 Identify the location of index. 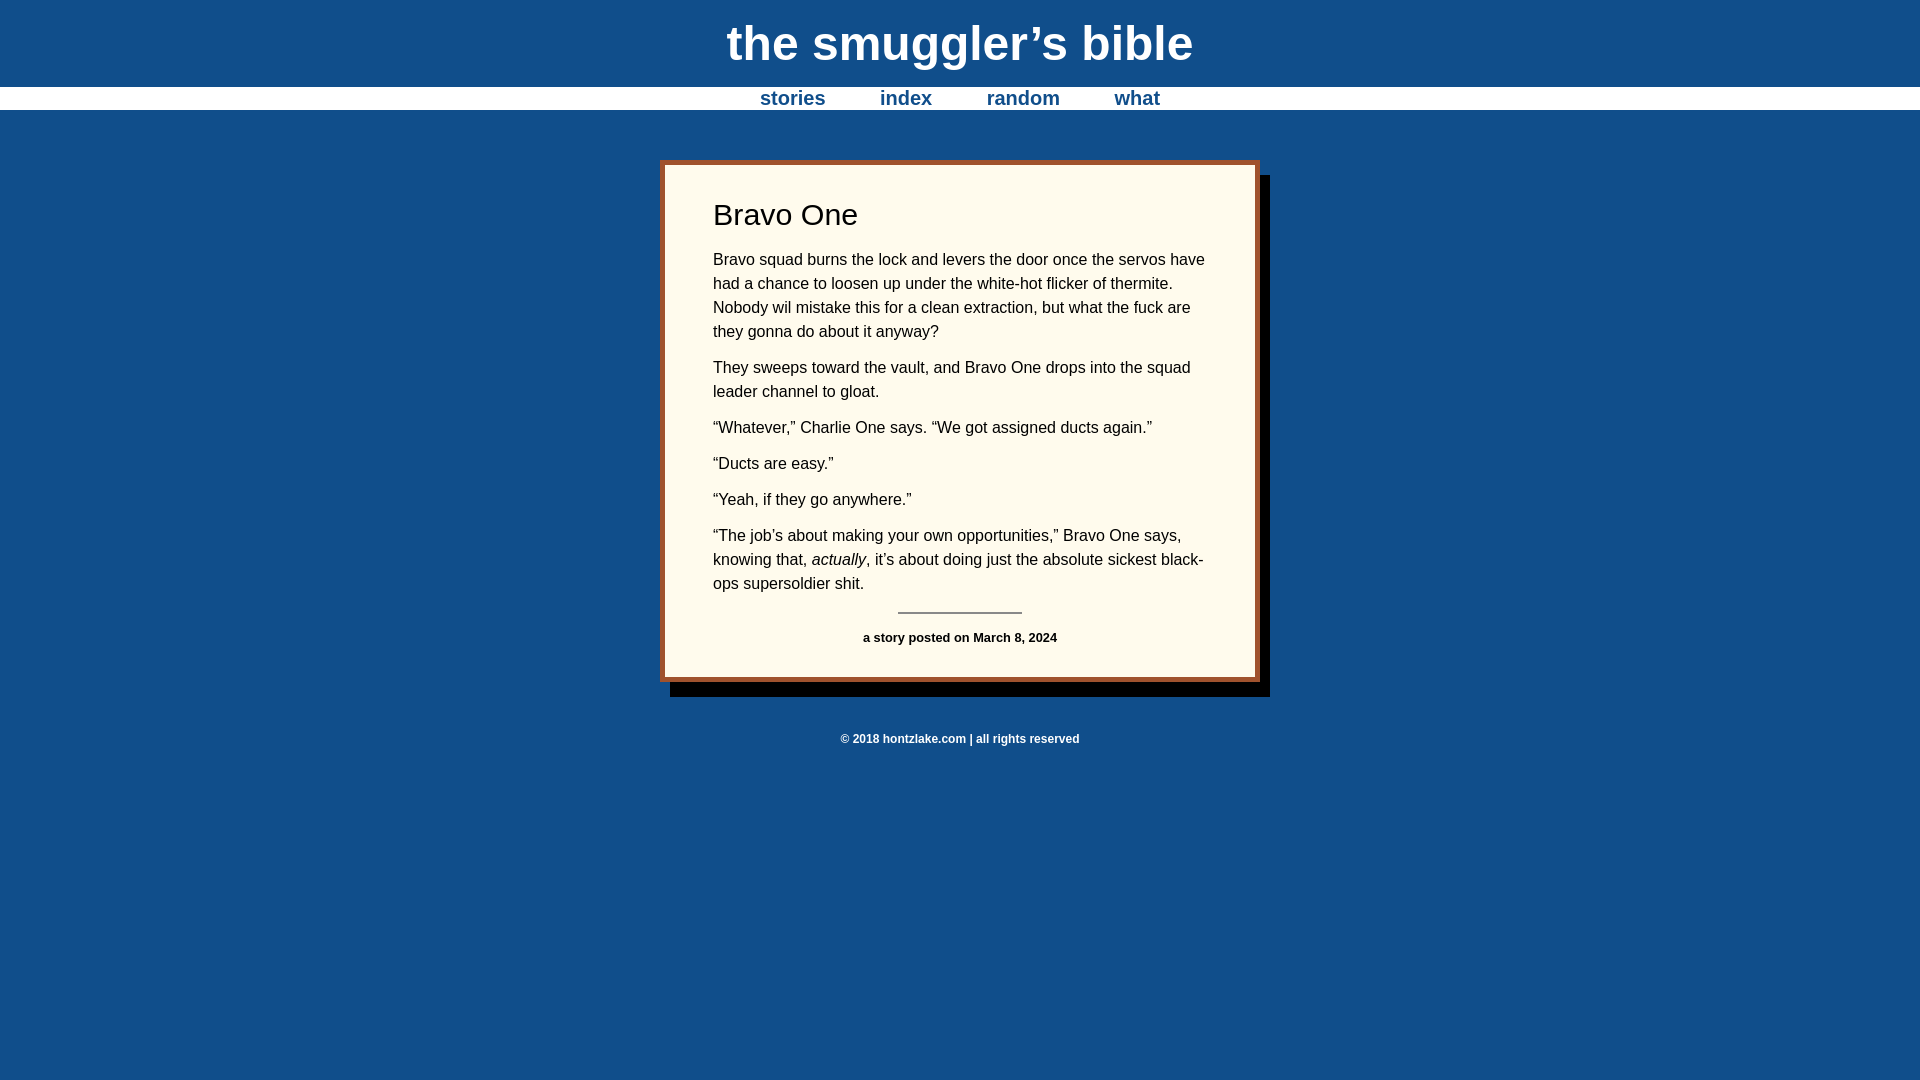
(905, 98).